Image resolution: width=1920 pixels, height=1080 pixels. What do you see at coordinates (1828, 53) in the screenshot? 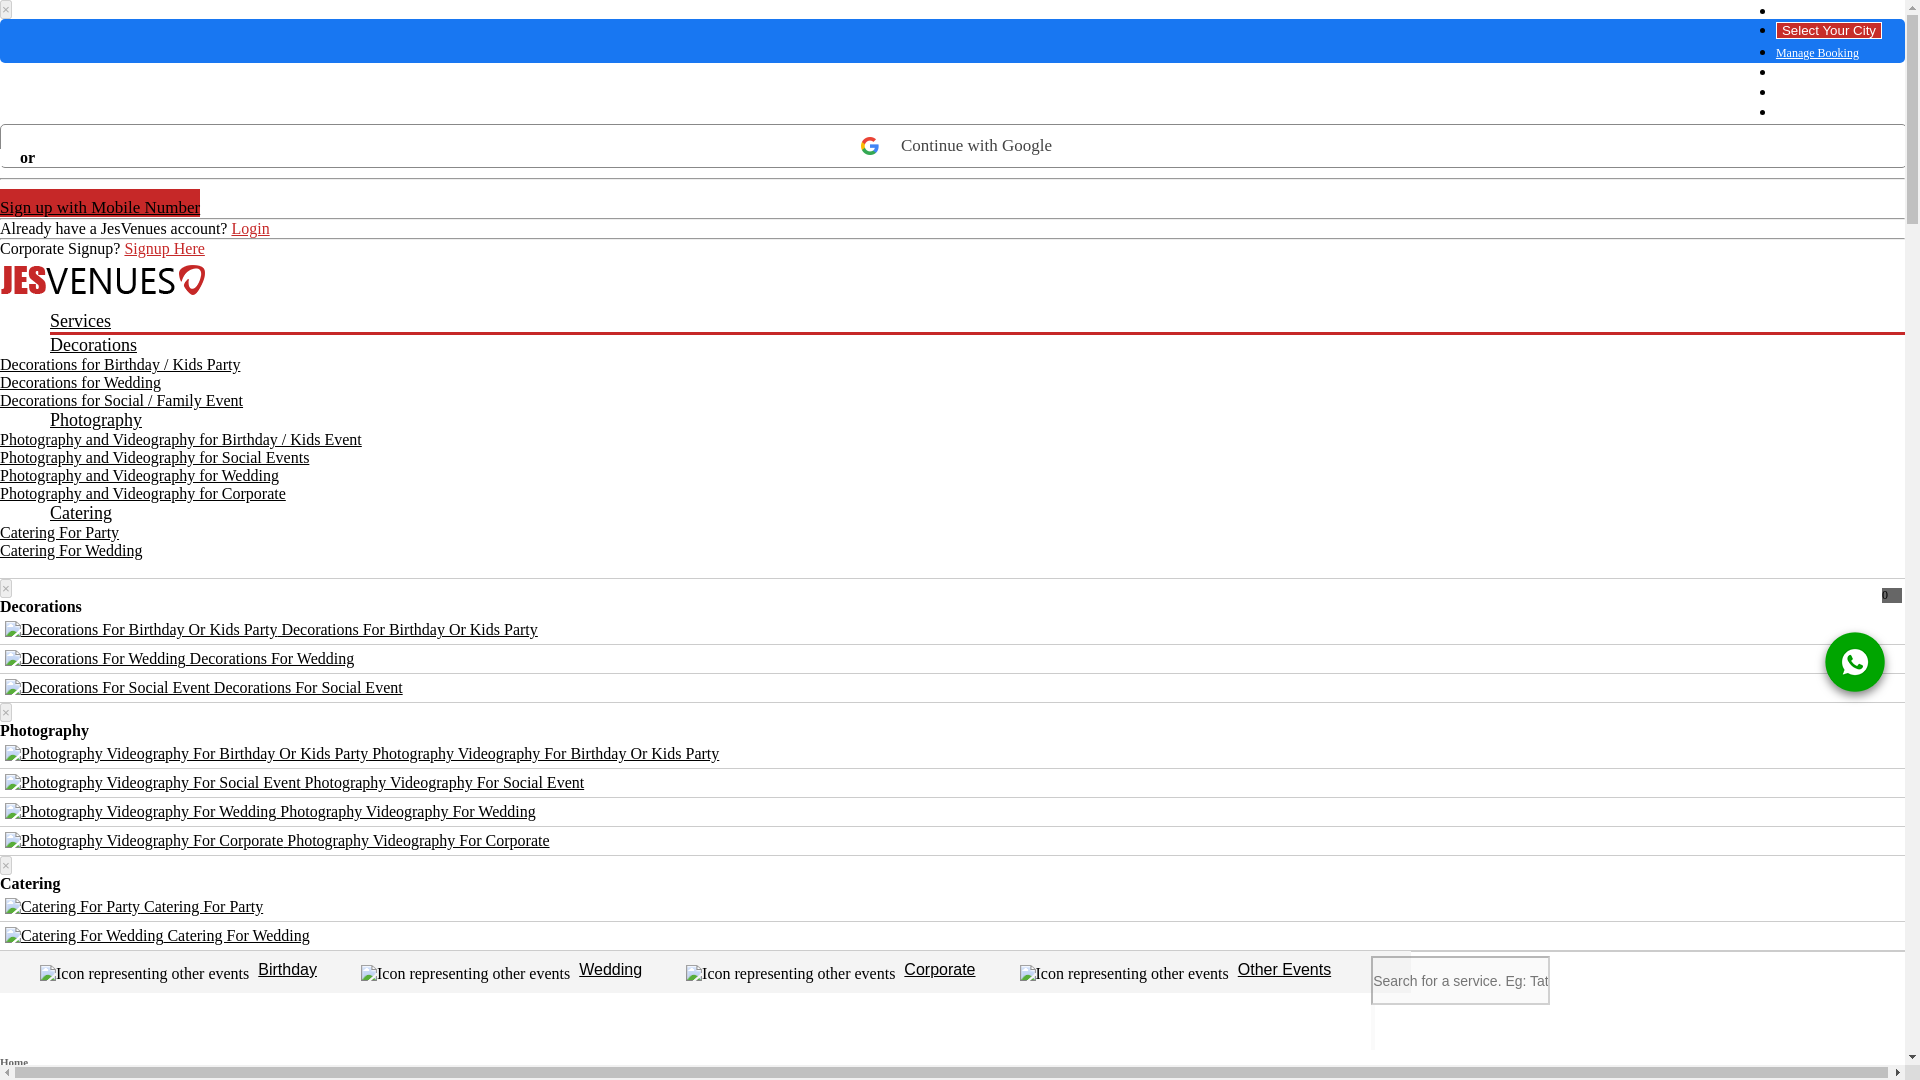
I see `Manage Booking JesVenues` at bounding box center [1828, 53].